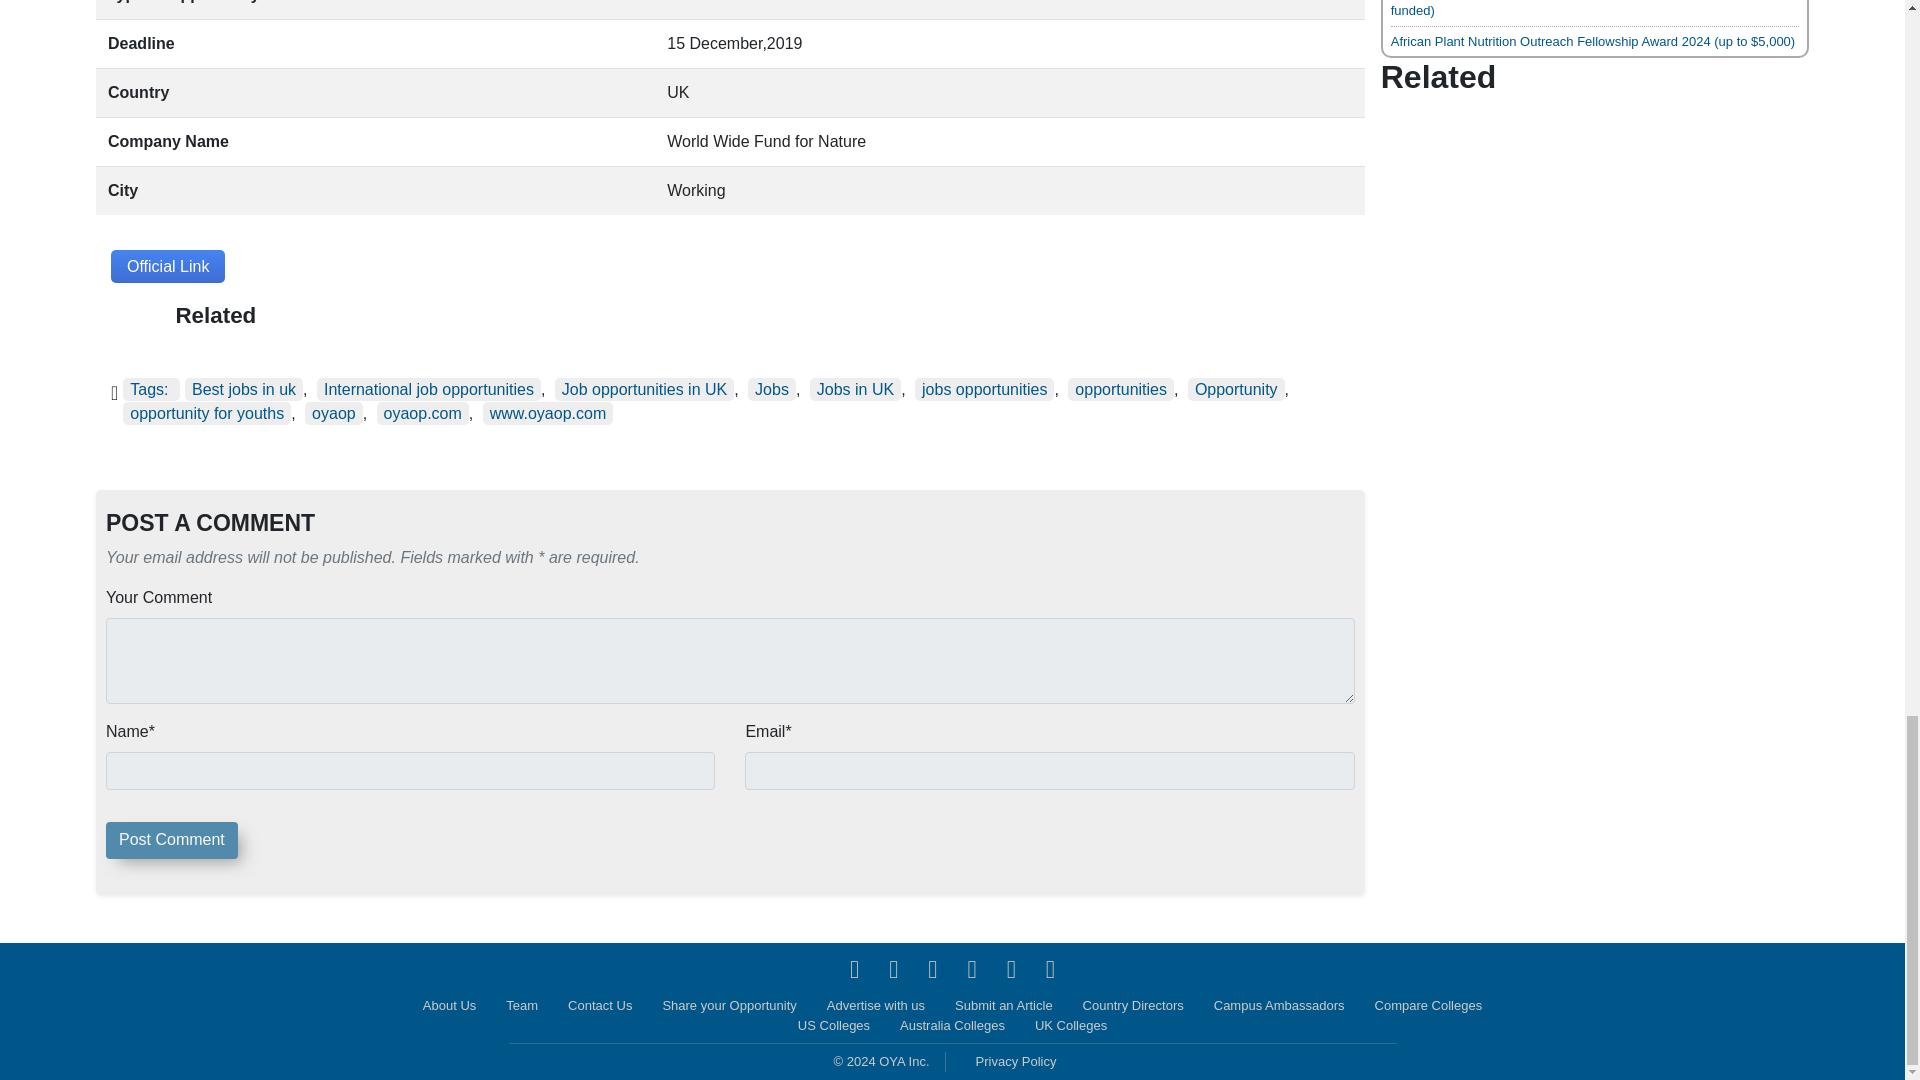 This screenshot has height=1080, width=1920. What do you see at coordinates (172, 840) in the screenshot?
I see `Post Comment` at bounding box center [172, 840].